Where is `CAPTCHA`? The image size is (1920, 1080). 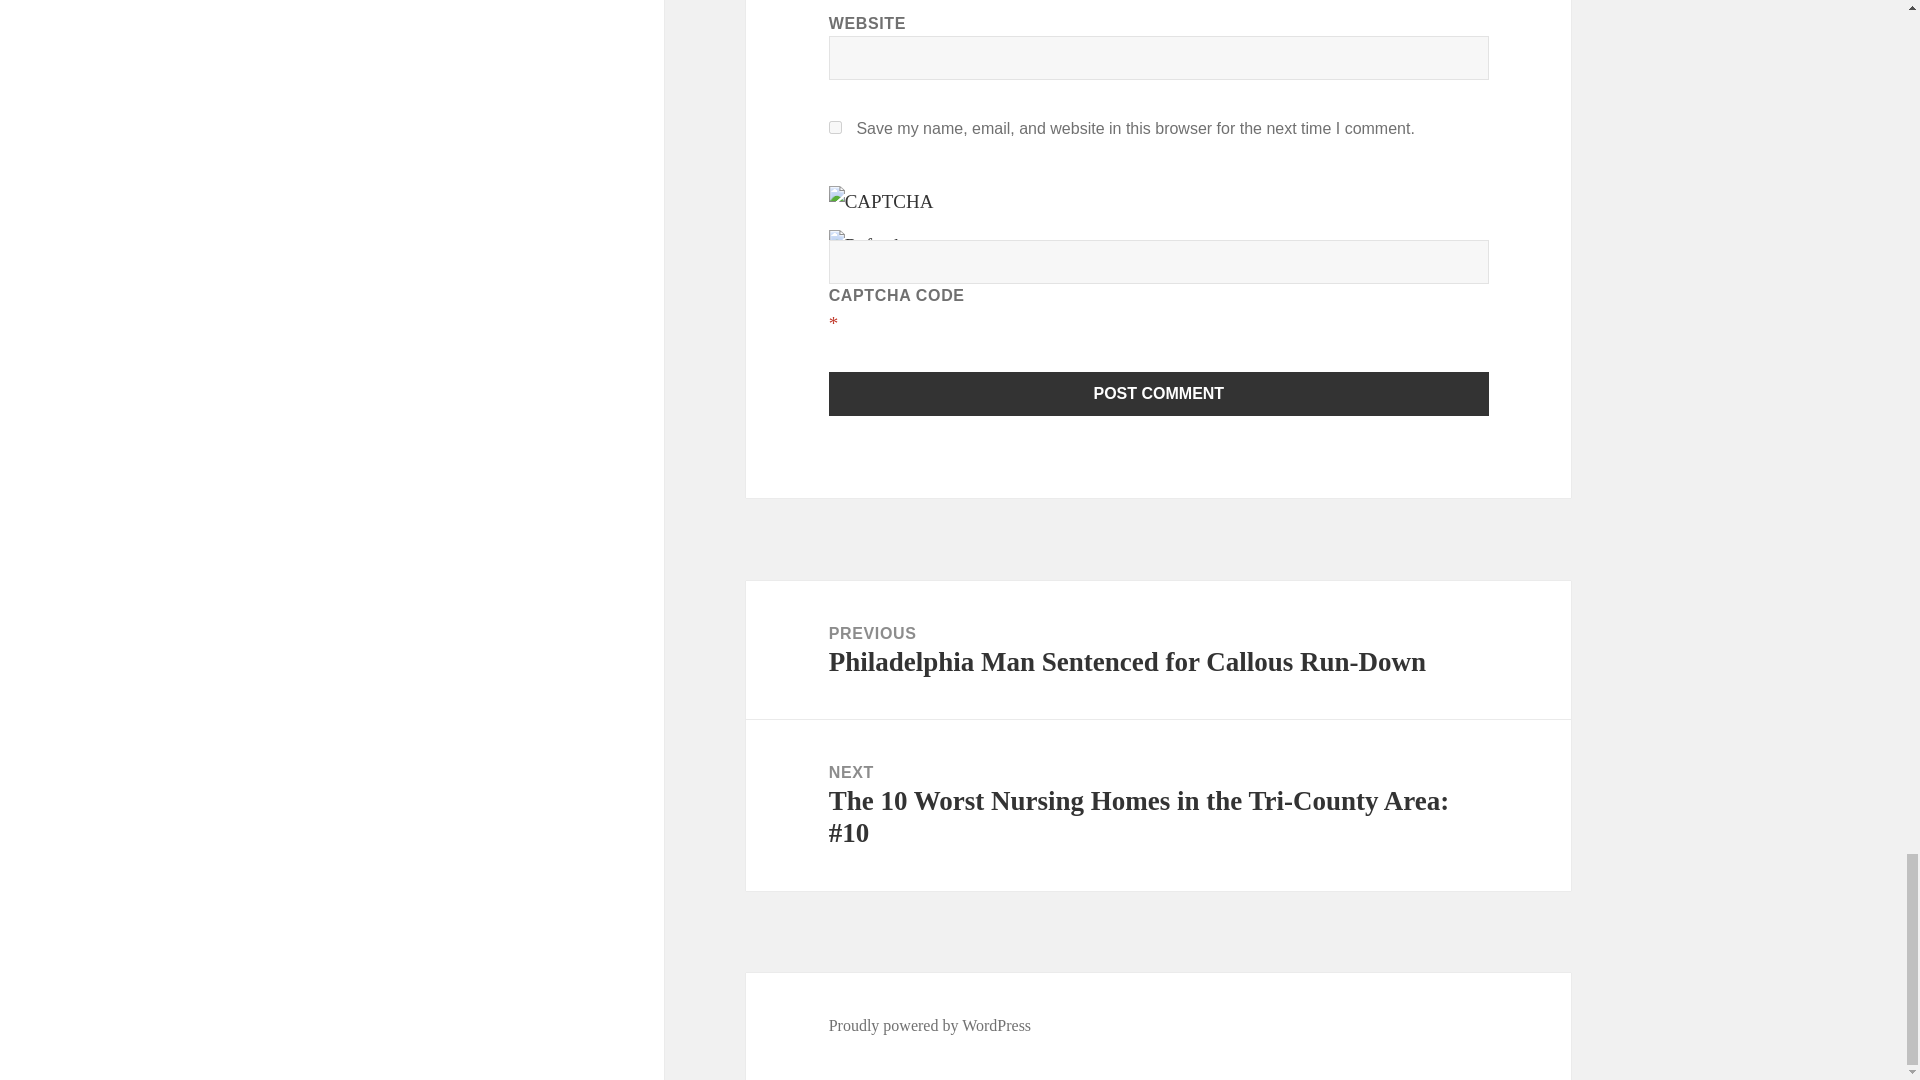
CAPTCHA is located at coordinates (895, 206).